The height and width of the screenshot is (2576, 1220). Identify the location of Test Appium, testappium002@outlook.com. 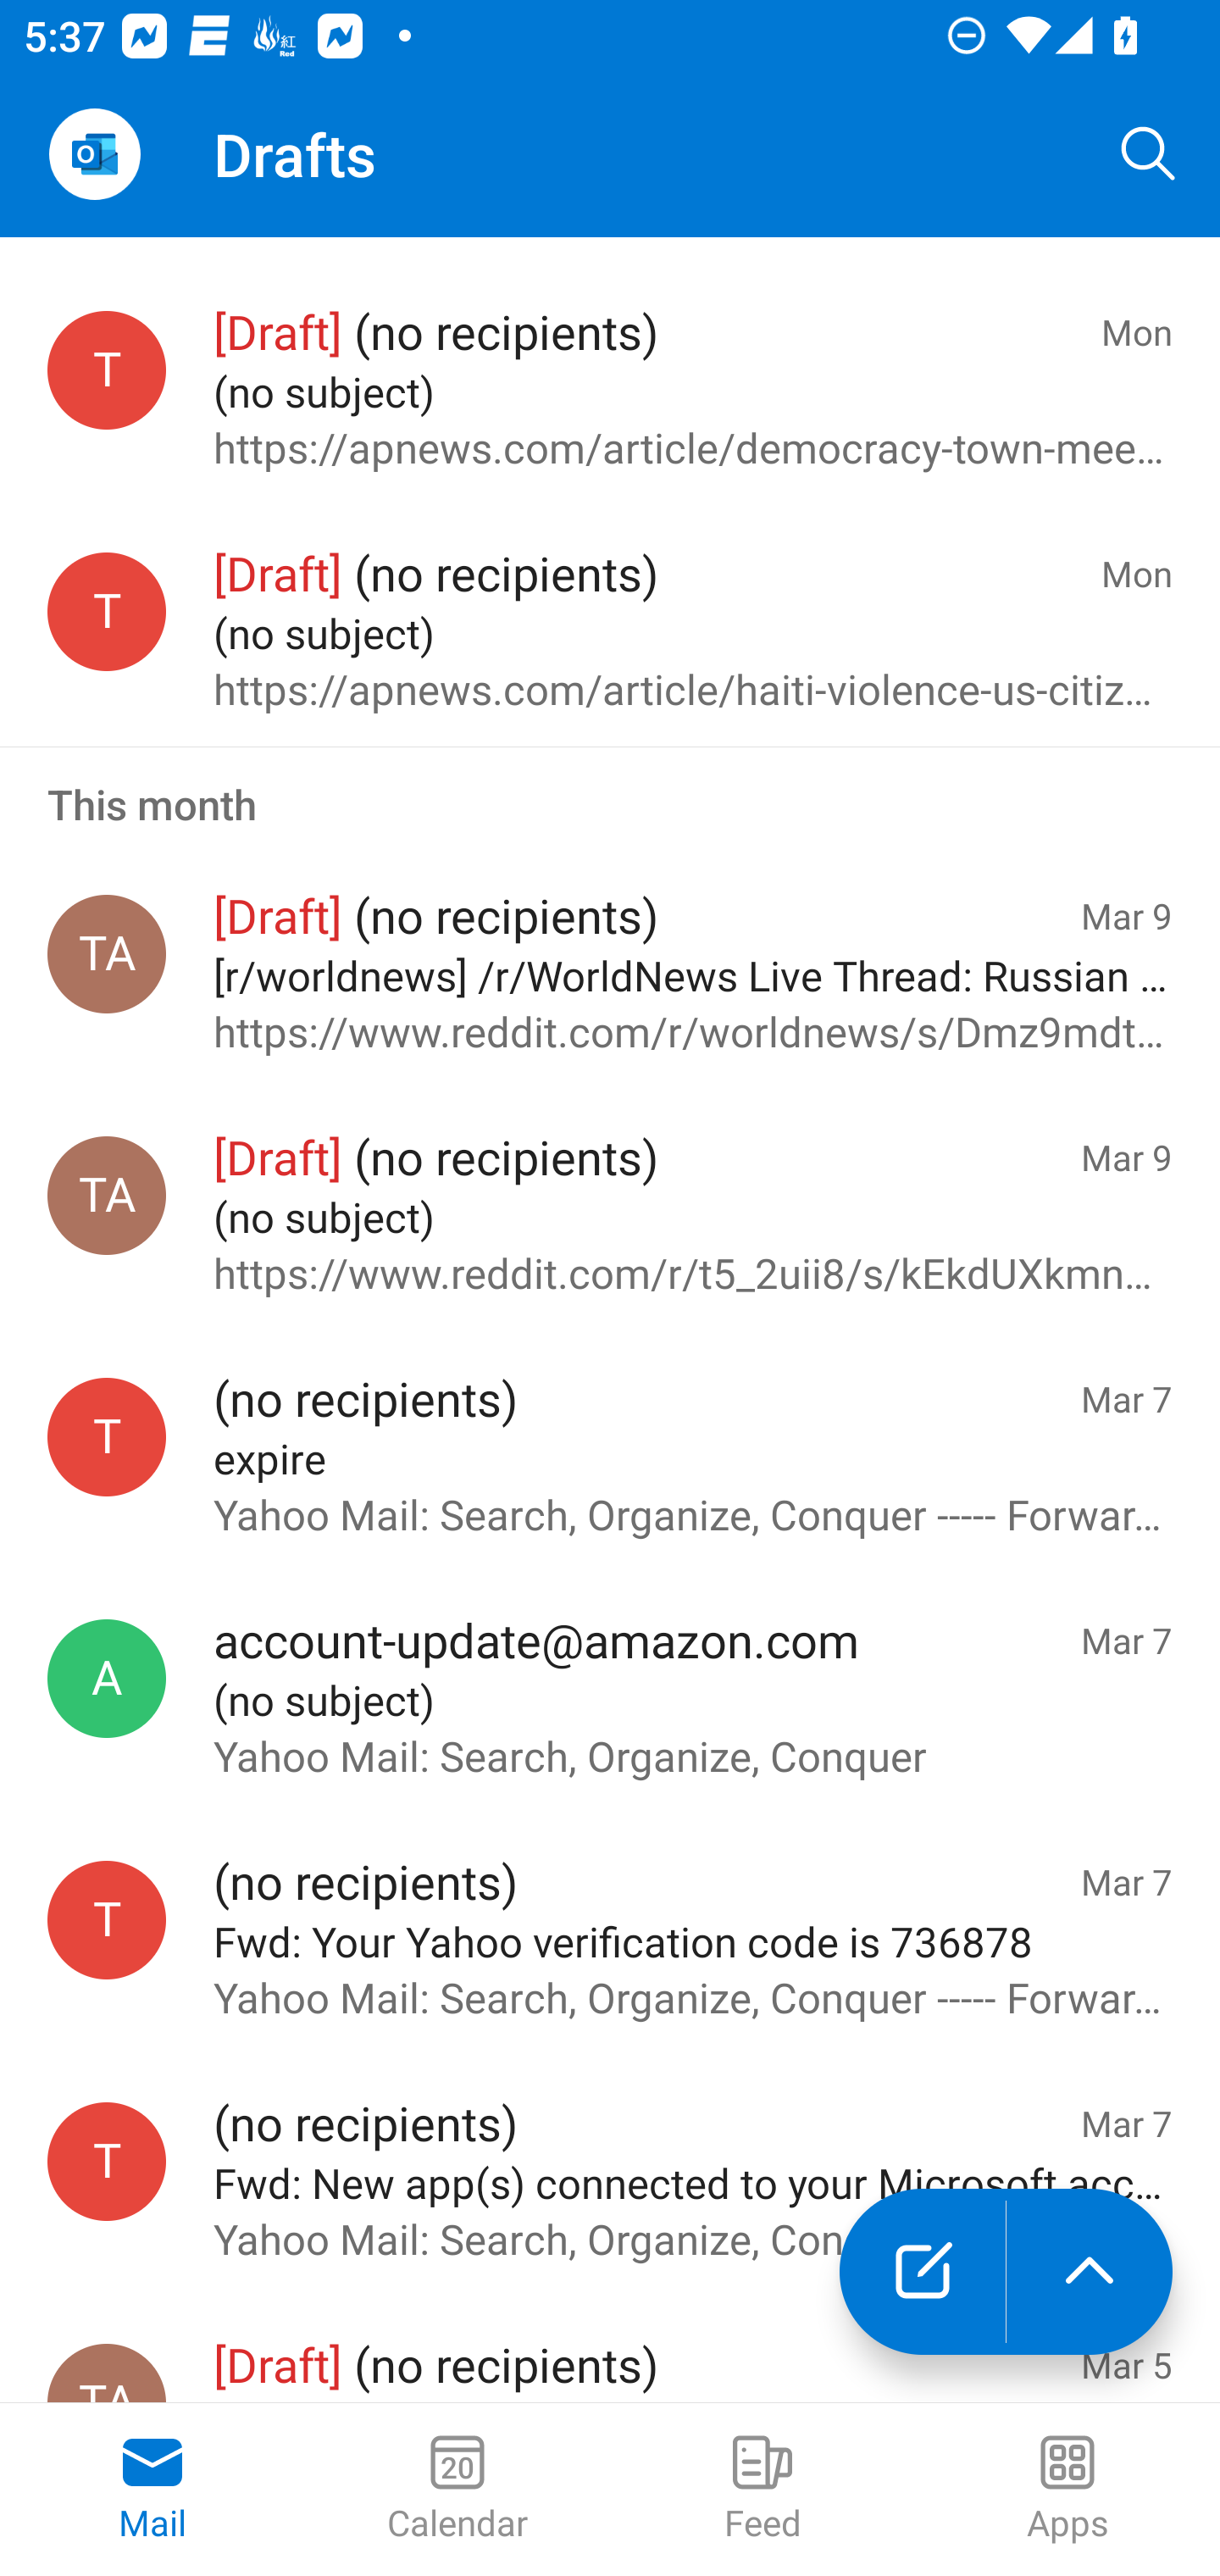
(107, 952).